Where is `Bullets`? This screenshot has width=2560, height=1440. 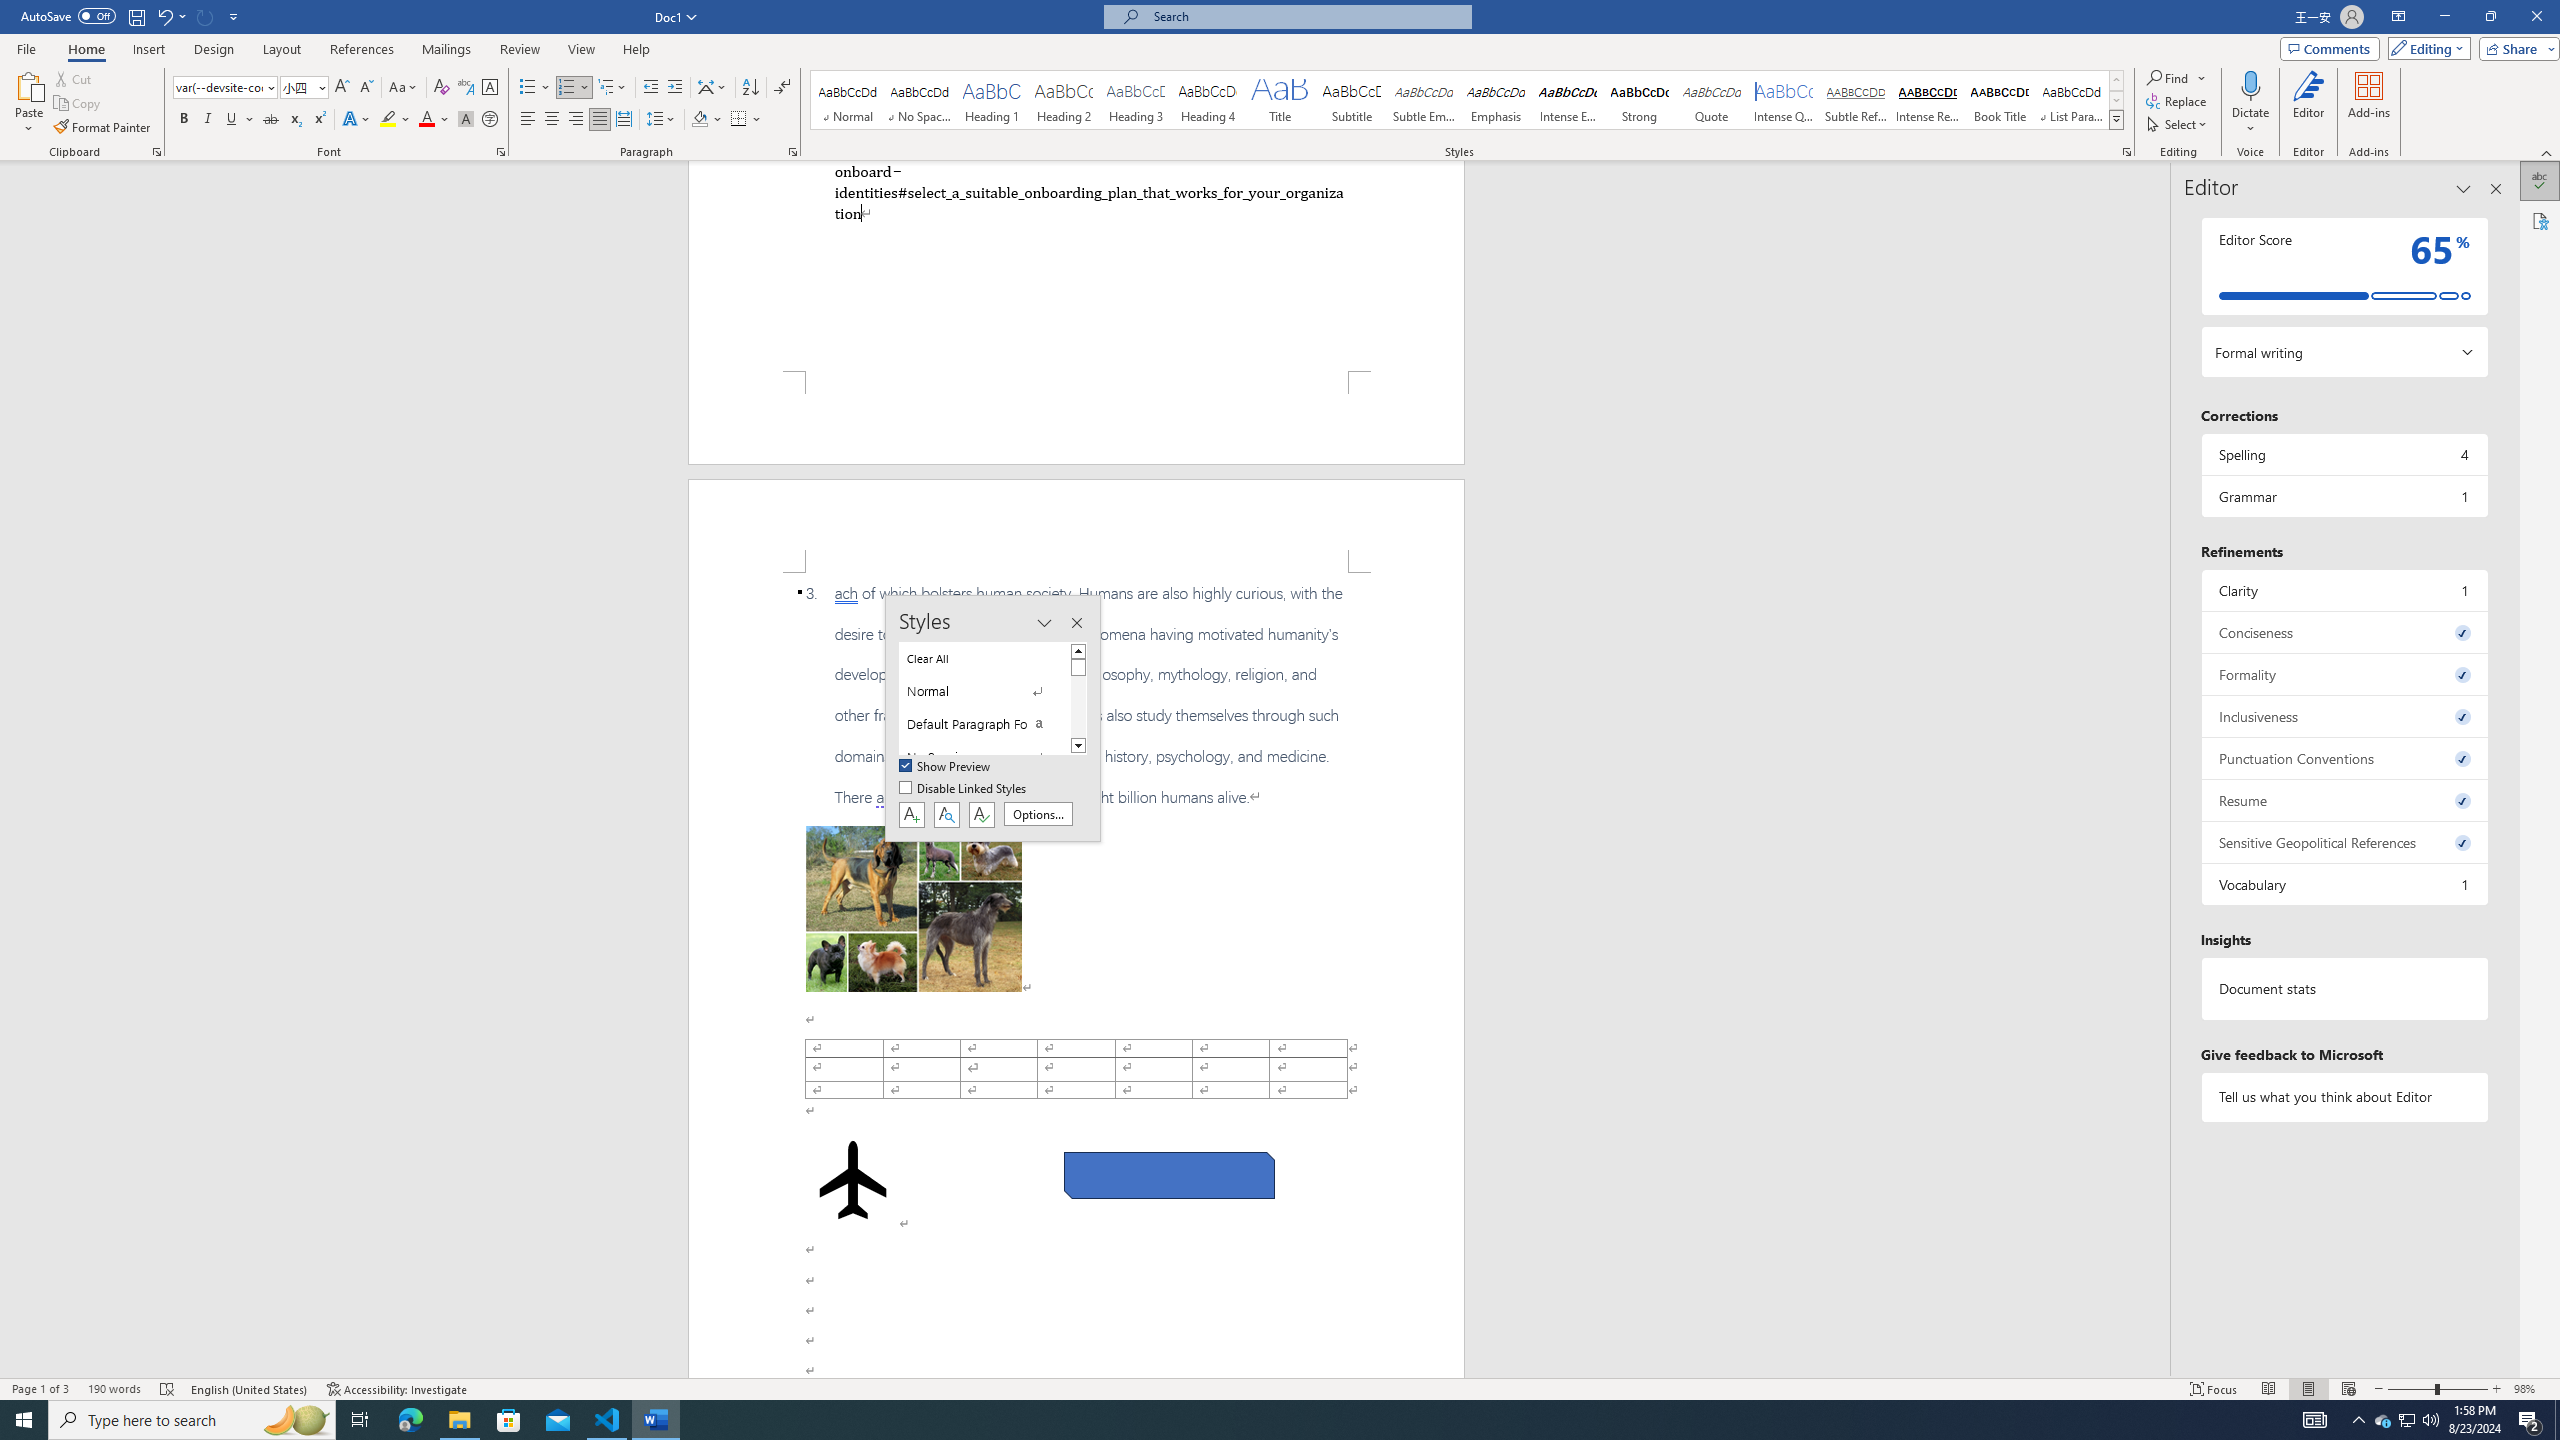
Bullets is located at coordinates (528, 88).